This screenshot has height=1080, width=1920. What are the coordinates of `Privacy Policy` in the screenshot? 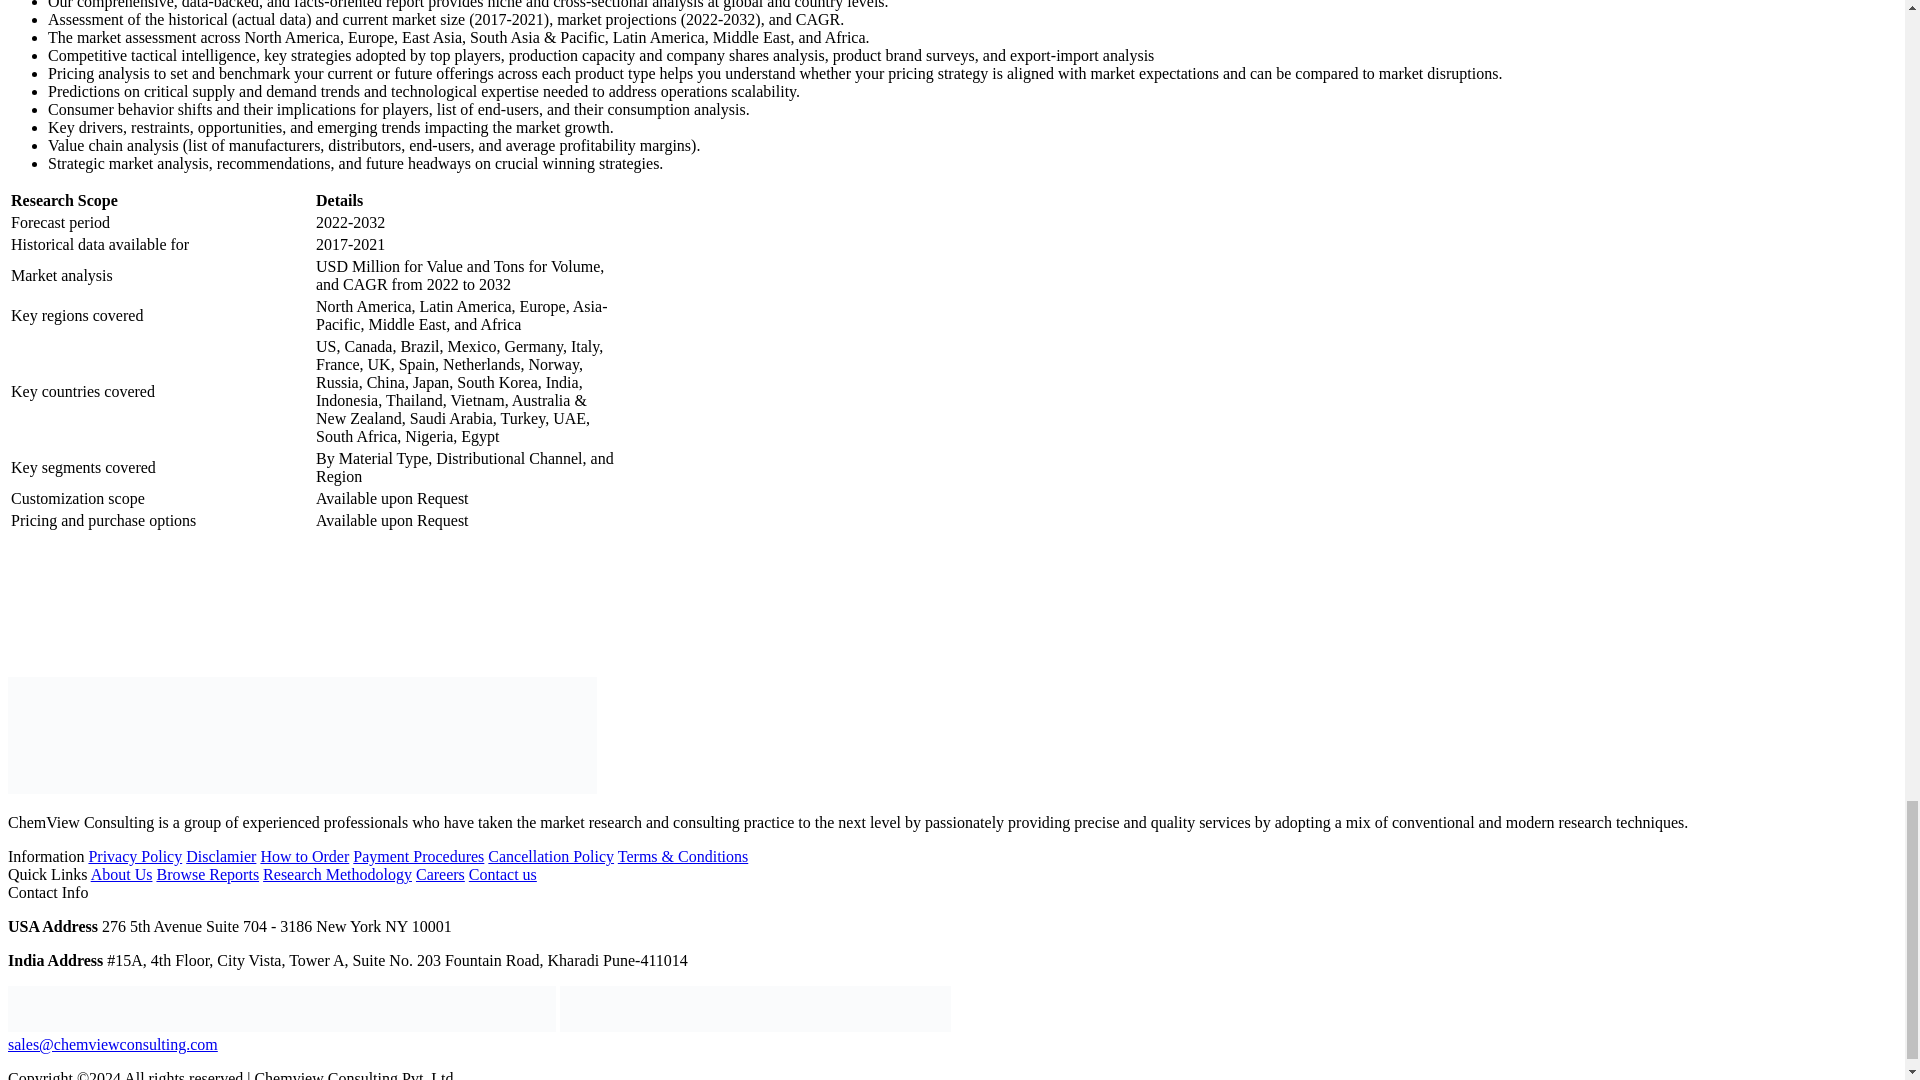 It's located at (135, 856).